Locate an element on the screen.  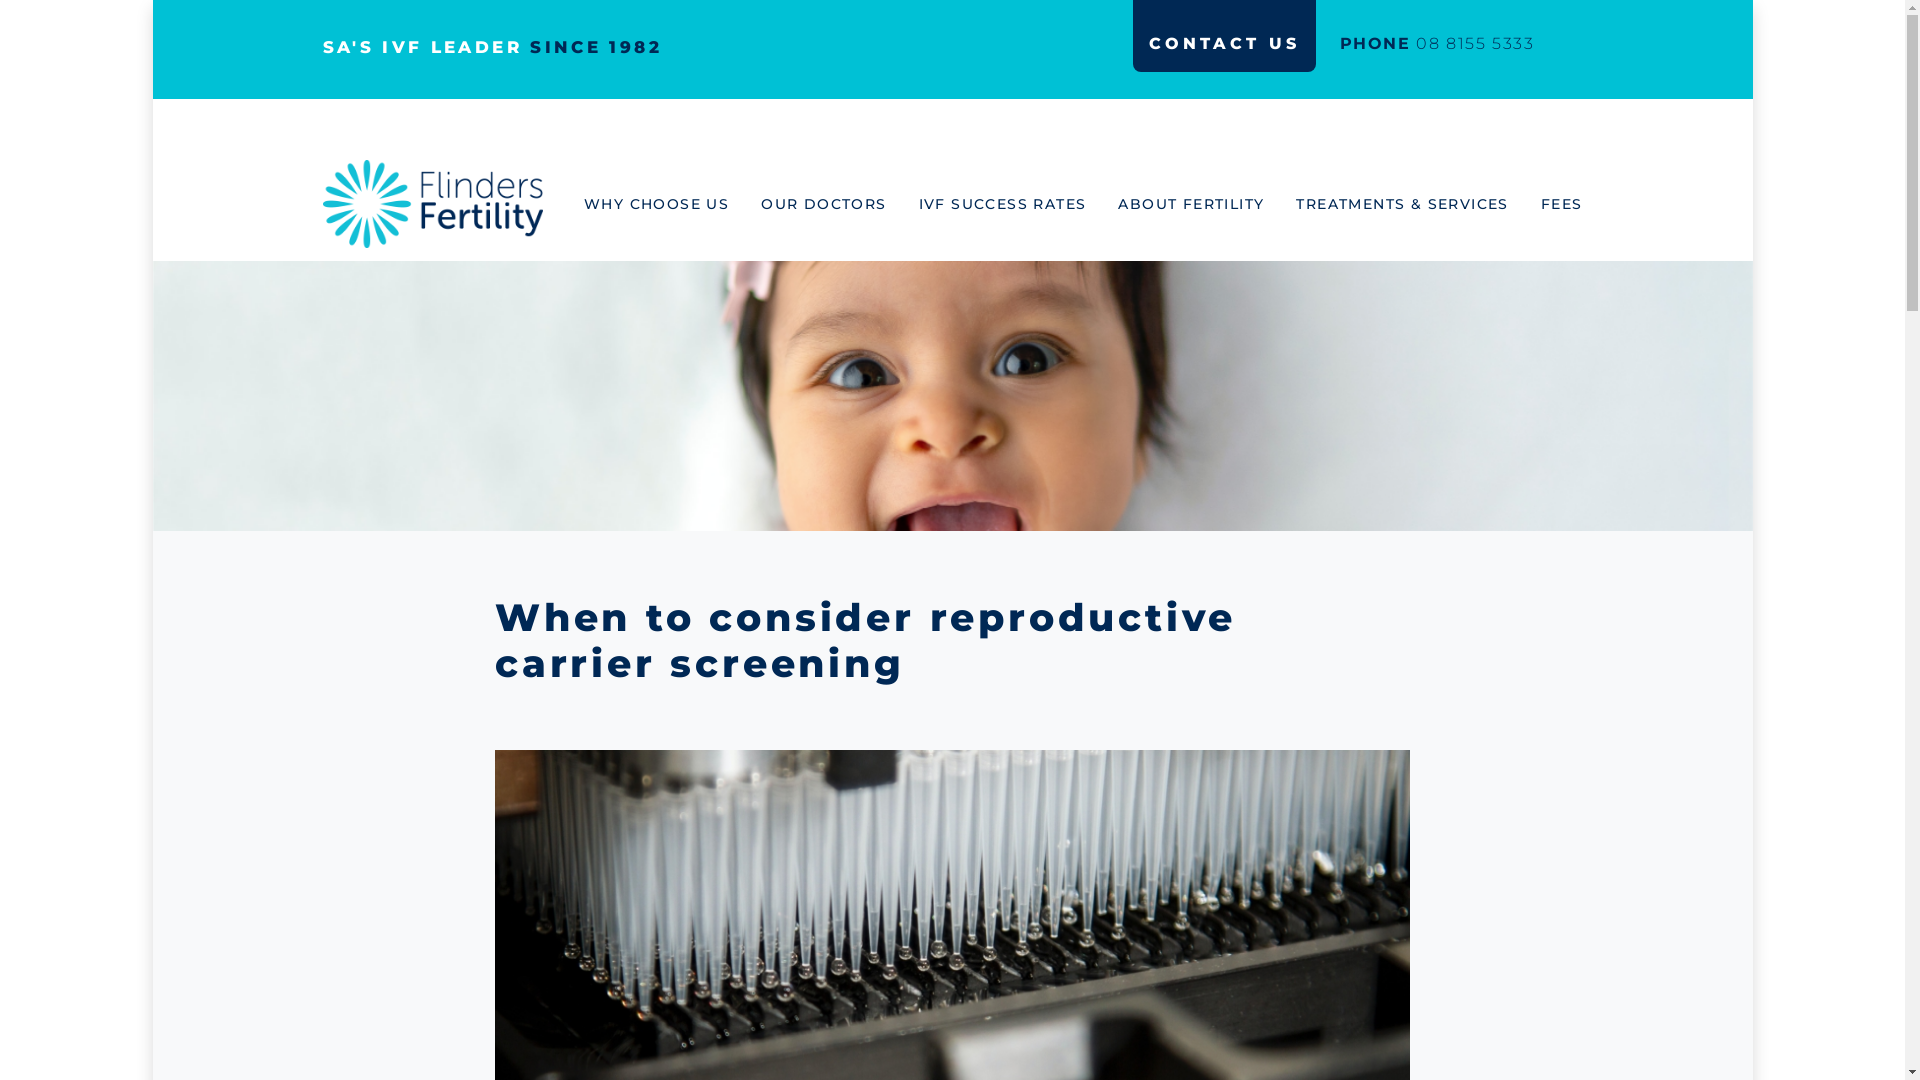
TREATMENTS & SERVICES is located at coordinates (1418, 204).